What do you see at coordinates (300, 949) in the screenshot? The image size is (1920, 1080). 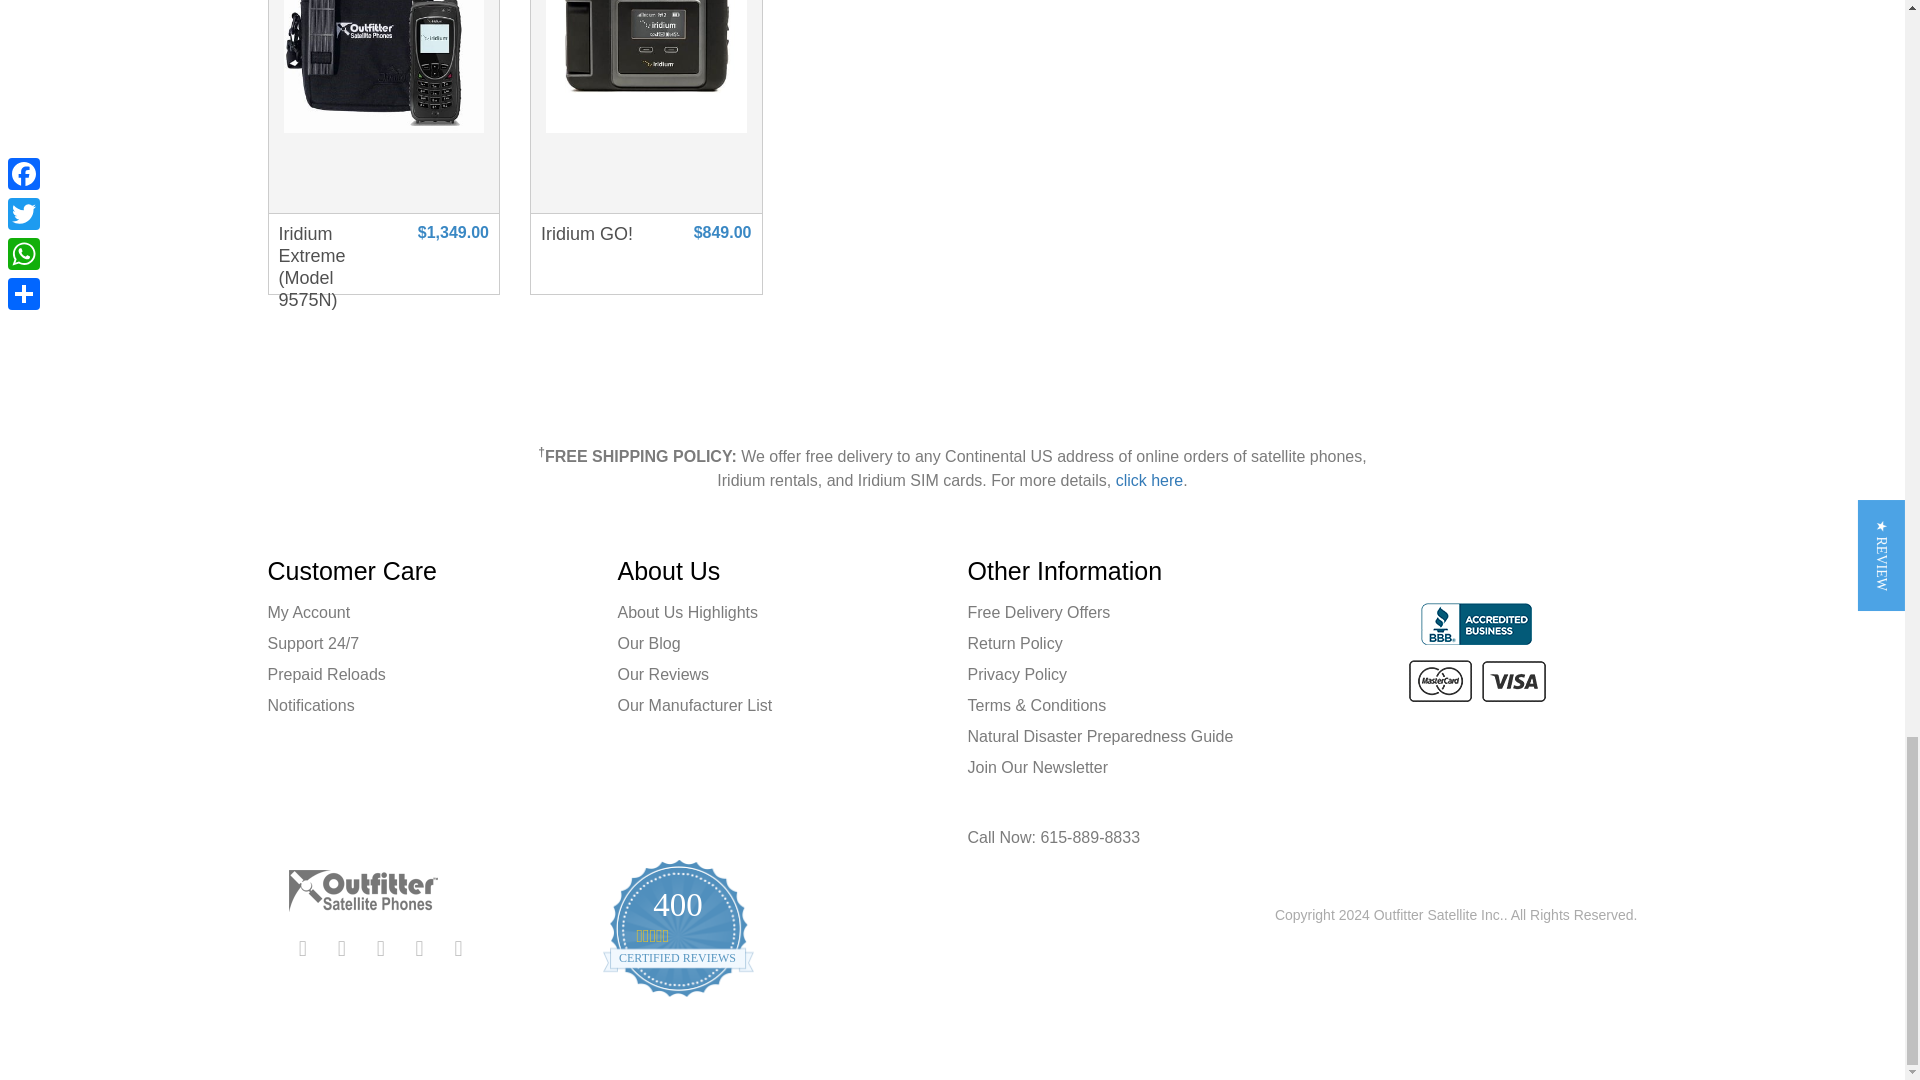 I see `Like Us on Facebook` at bounding box center [300, 949].